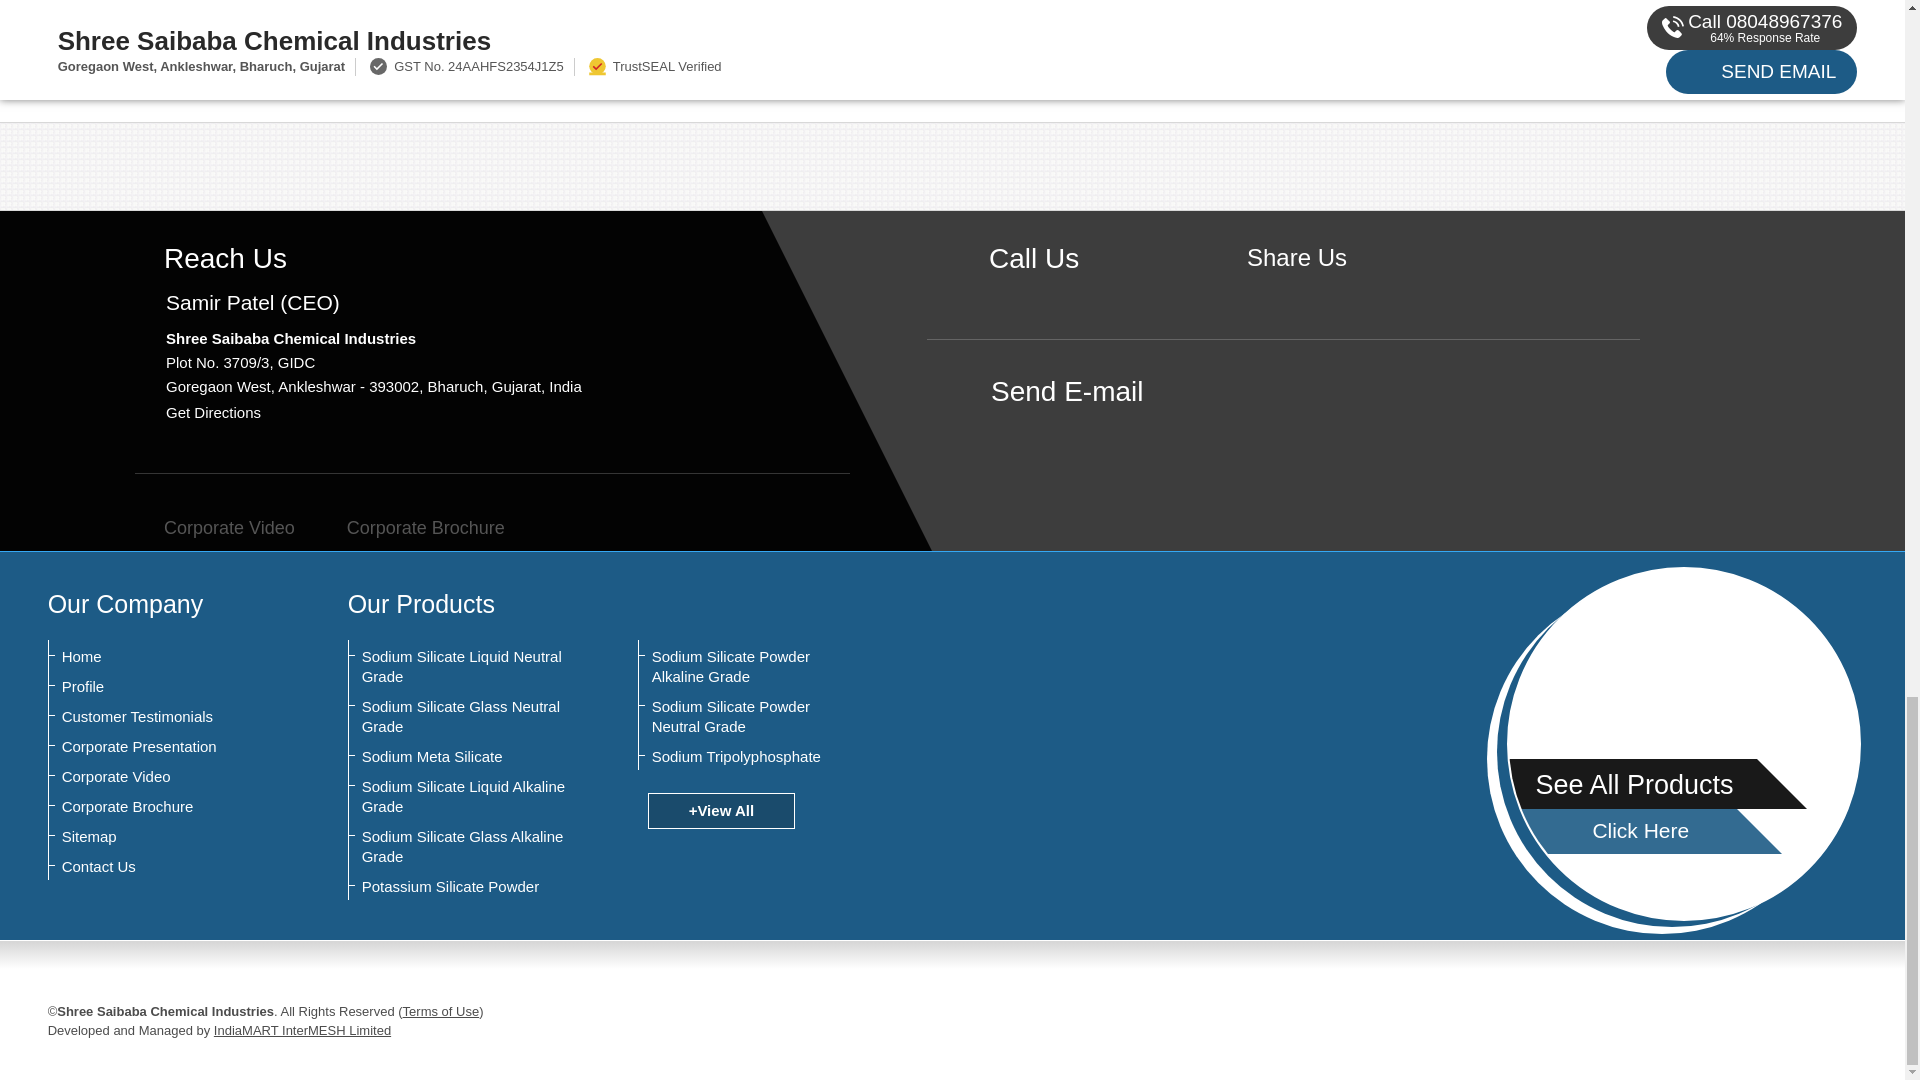 The image size is (1920, 1080). I want to click on Corporate Brochure, so click(160, 806).